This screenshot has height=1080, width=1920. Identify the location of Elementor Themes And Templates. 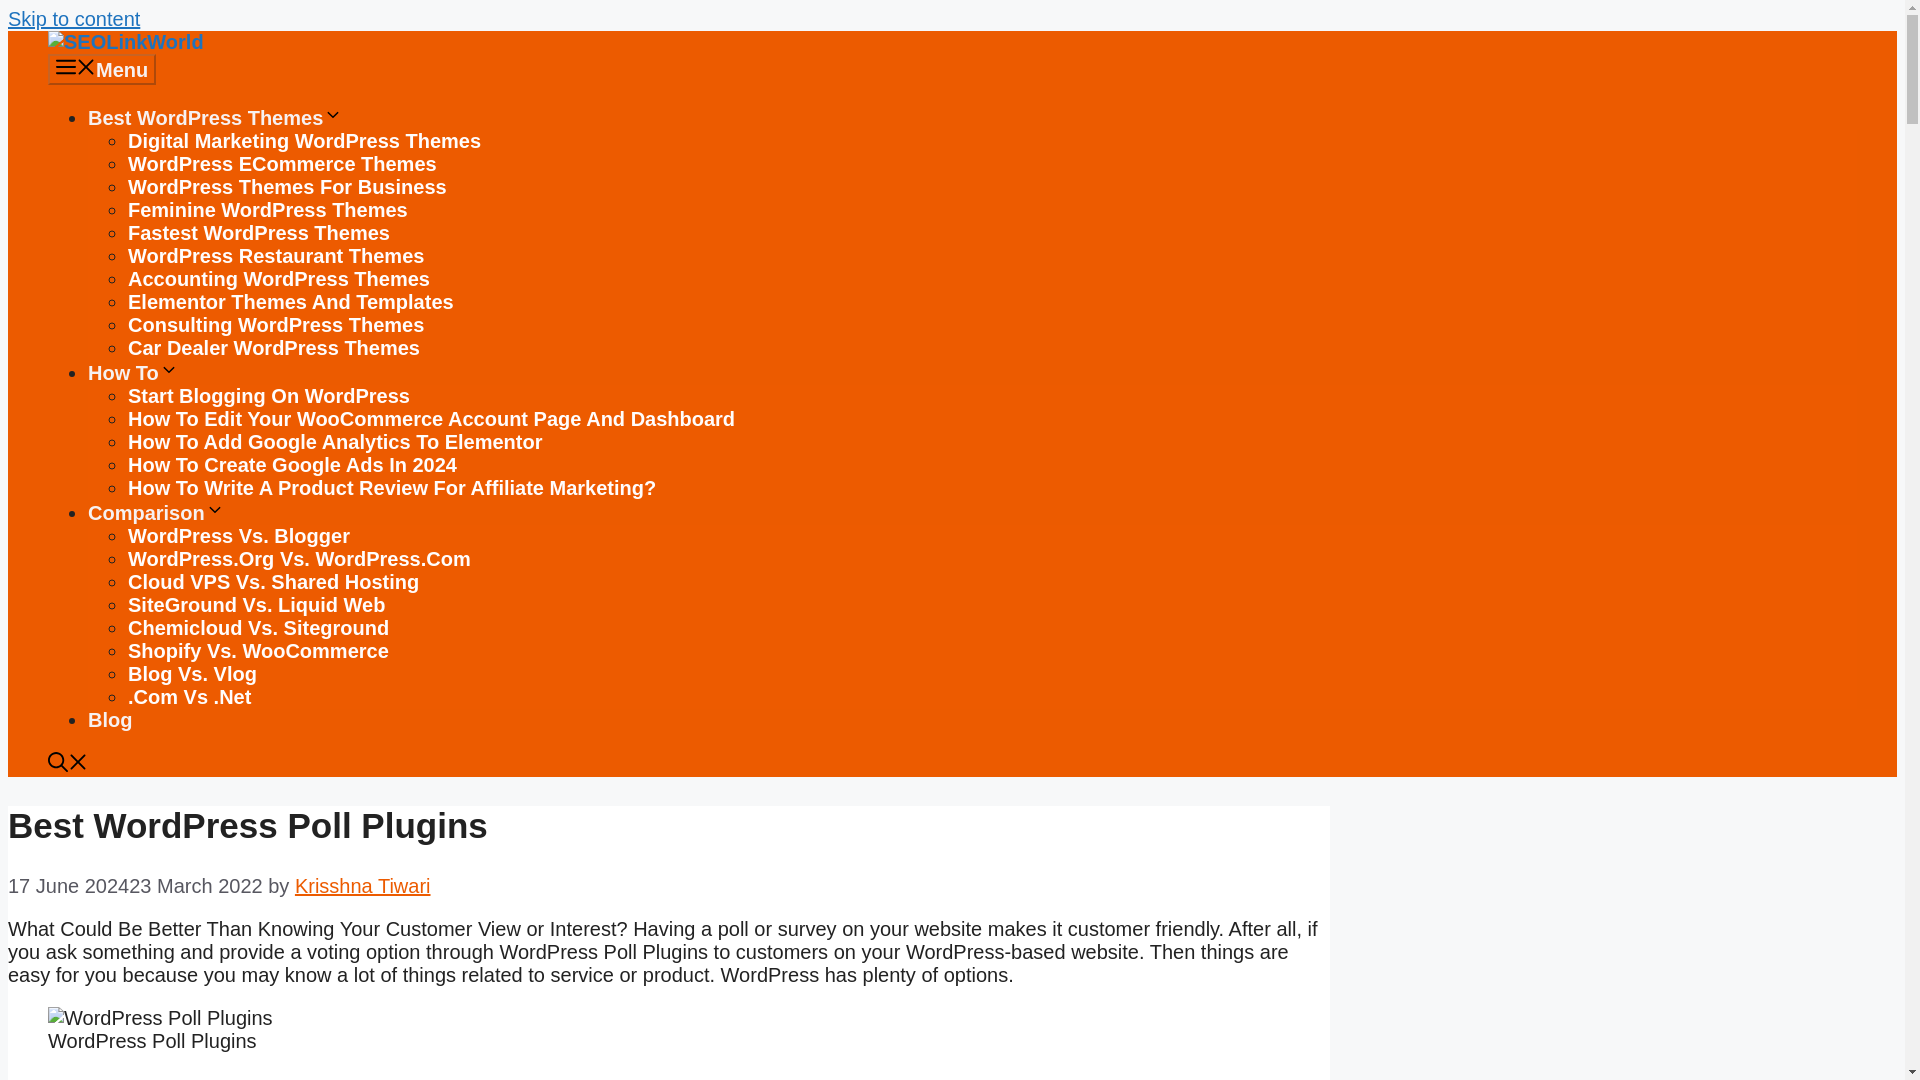
(290, 302).